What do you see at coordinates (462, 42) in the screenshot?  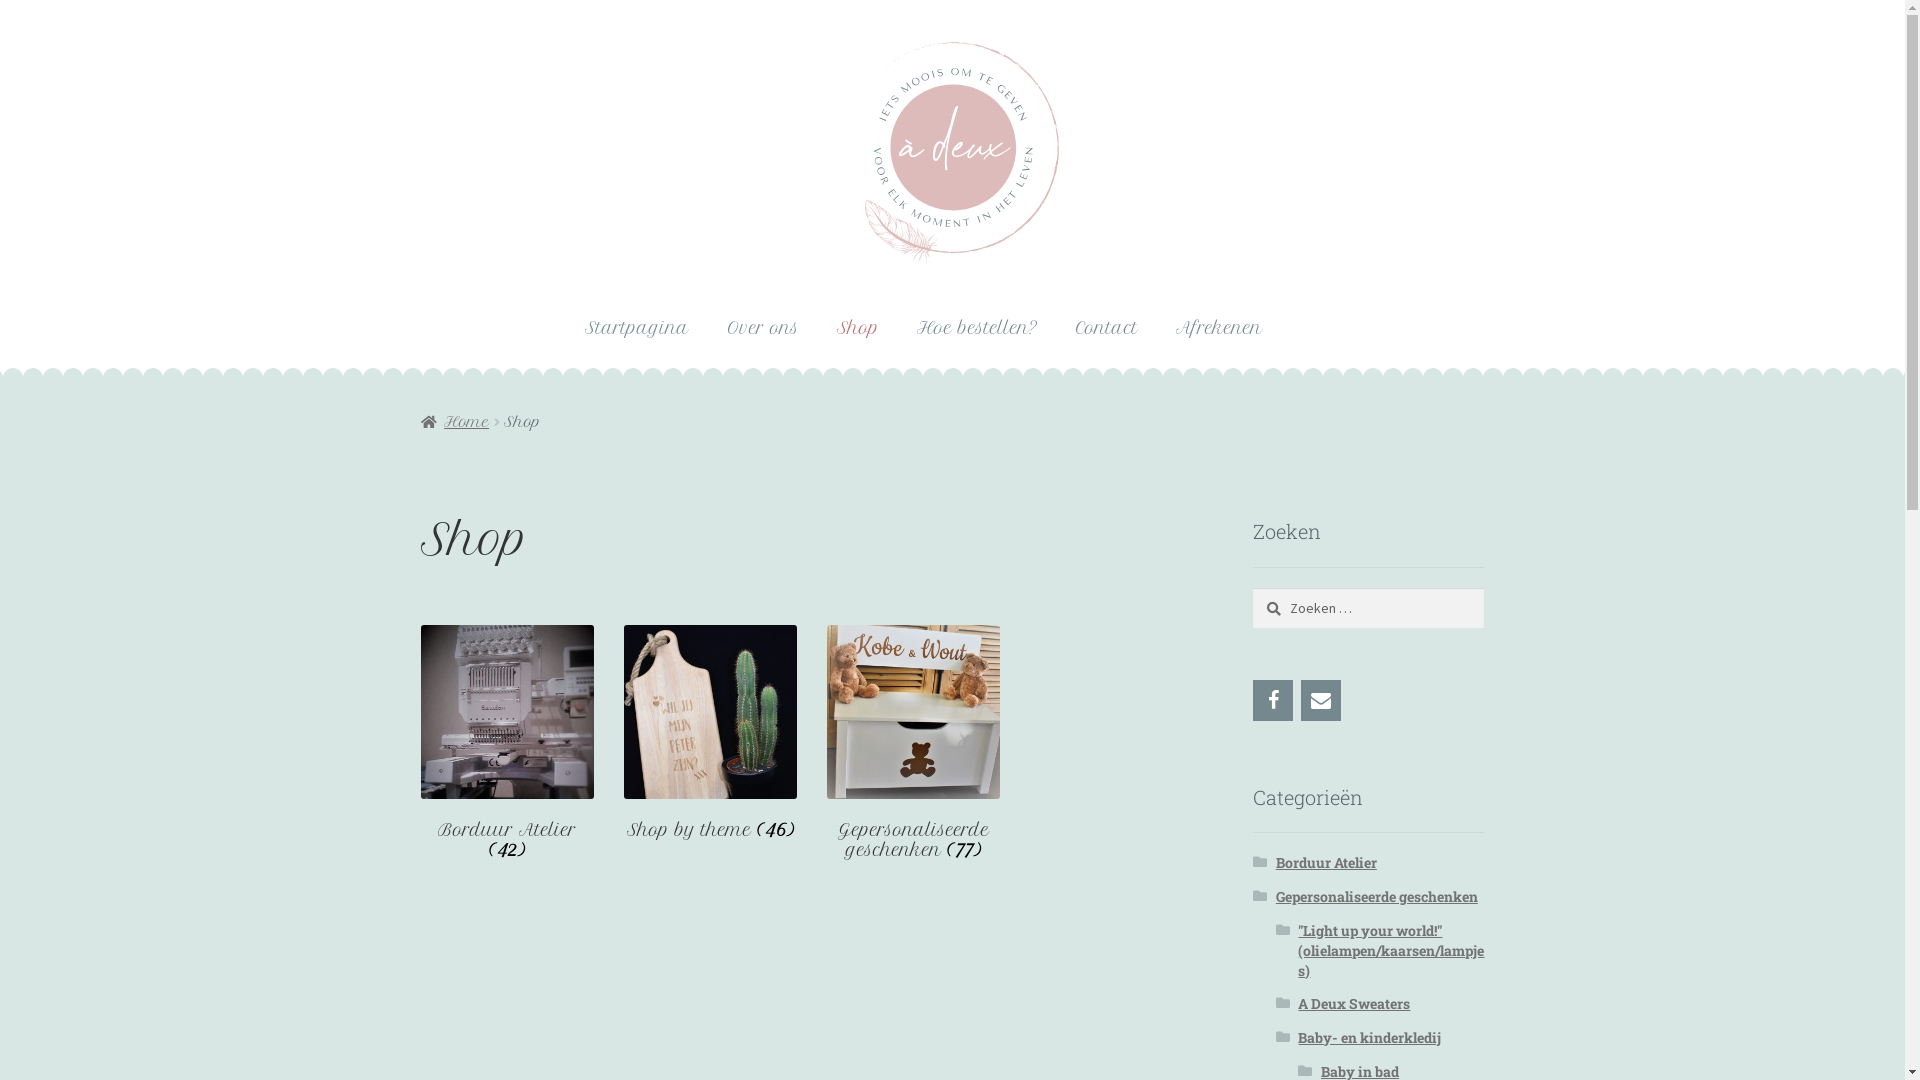 I see `Ga door naar navigatie` at bounding box center [462, 42].